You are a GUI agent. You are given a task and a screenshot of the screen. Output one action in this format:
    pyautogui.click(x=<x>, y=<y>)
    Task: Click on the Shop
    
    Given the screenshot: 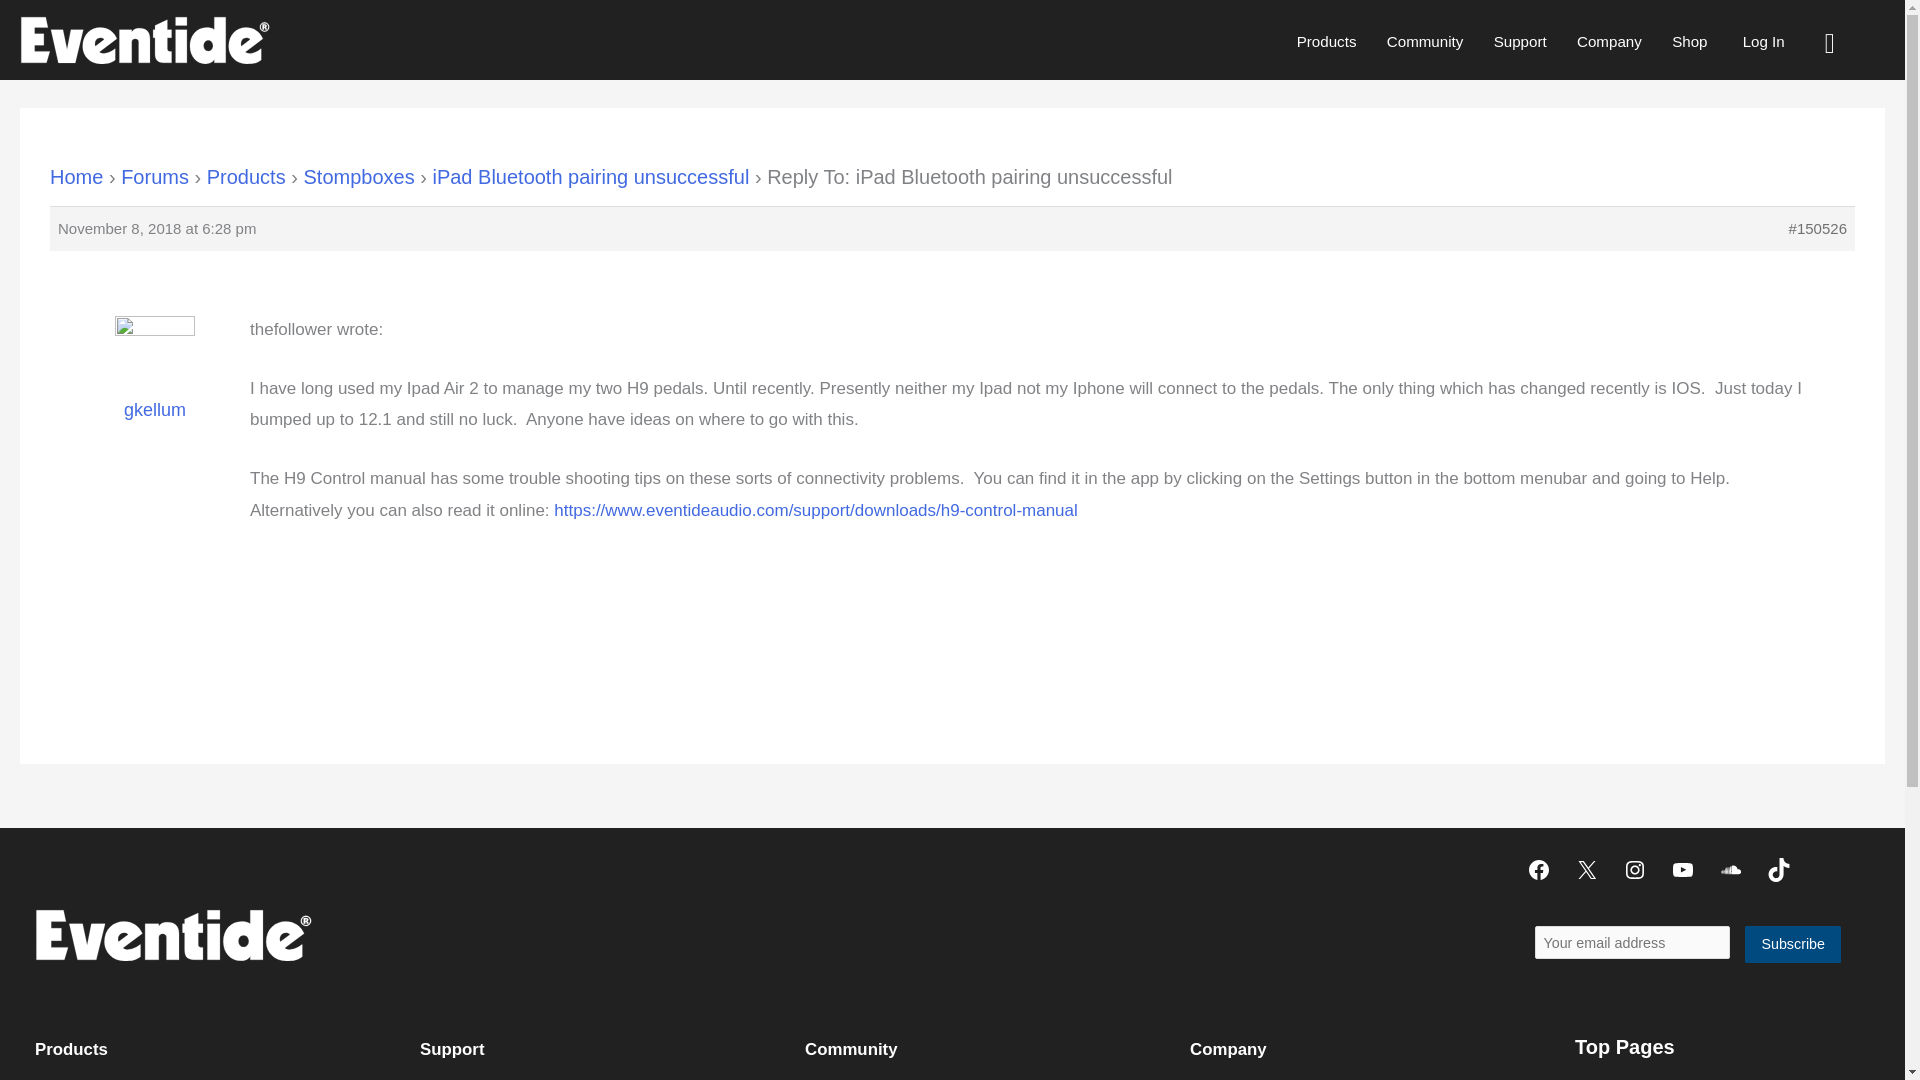 What is the action you would take?
    pyautogui.click(x=1689, y=41)
    